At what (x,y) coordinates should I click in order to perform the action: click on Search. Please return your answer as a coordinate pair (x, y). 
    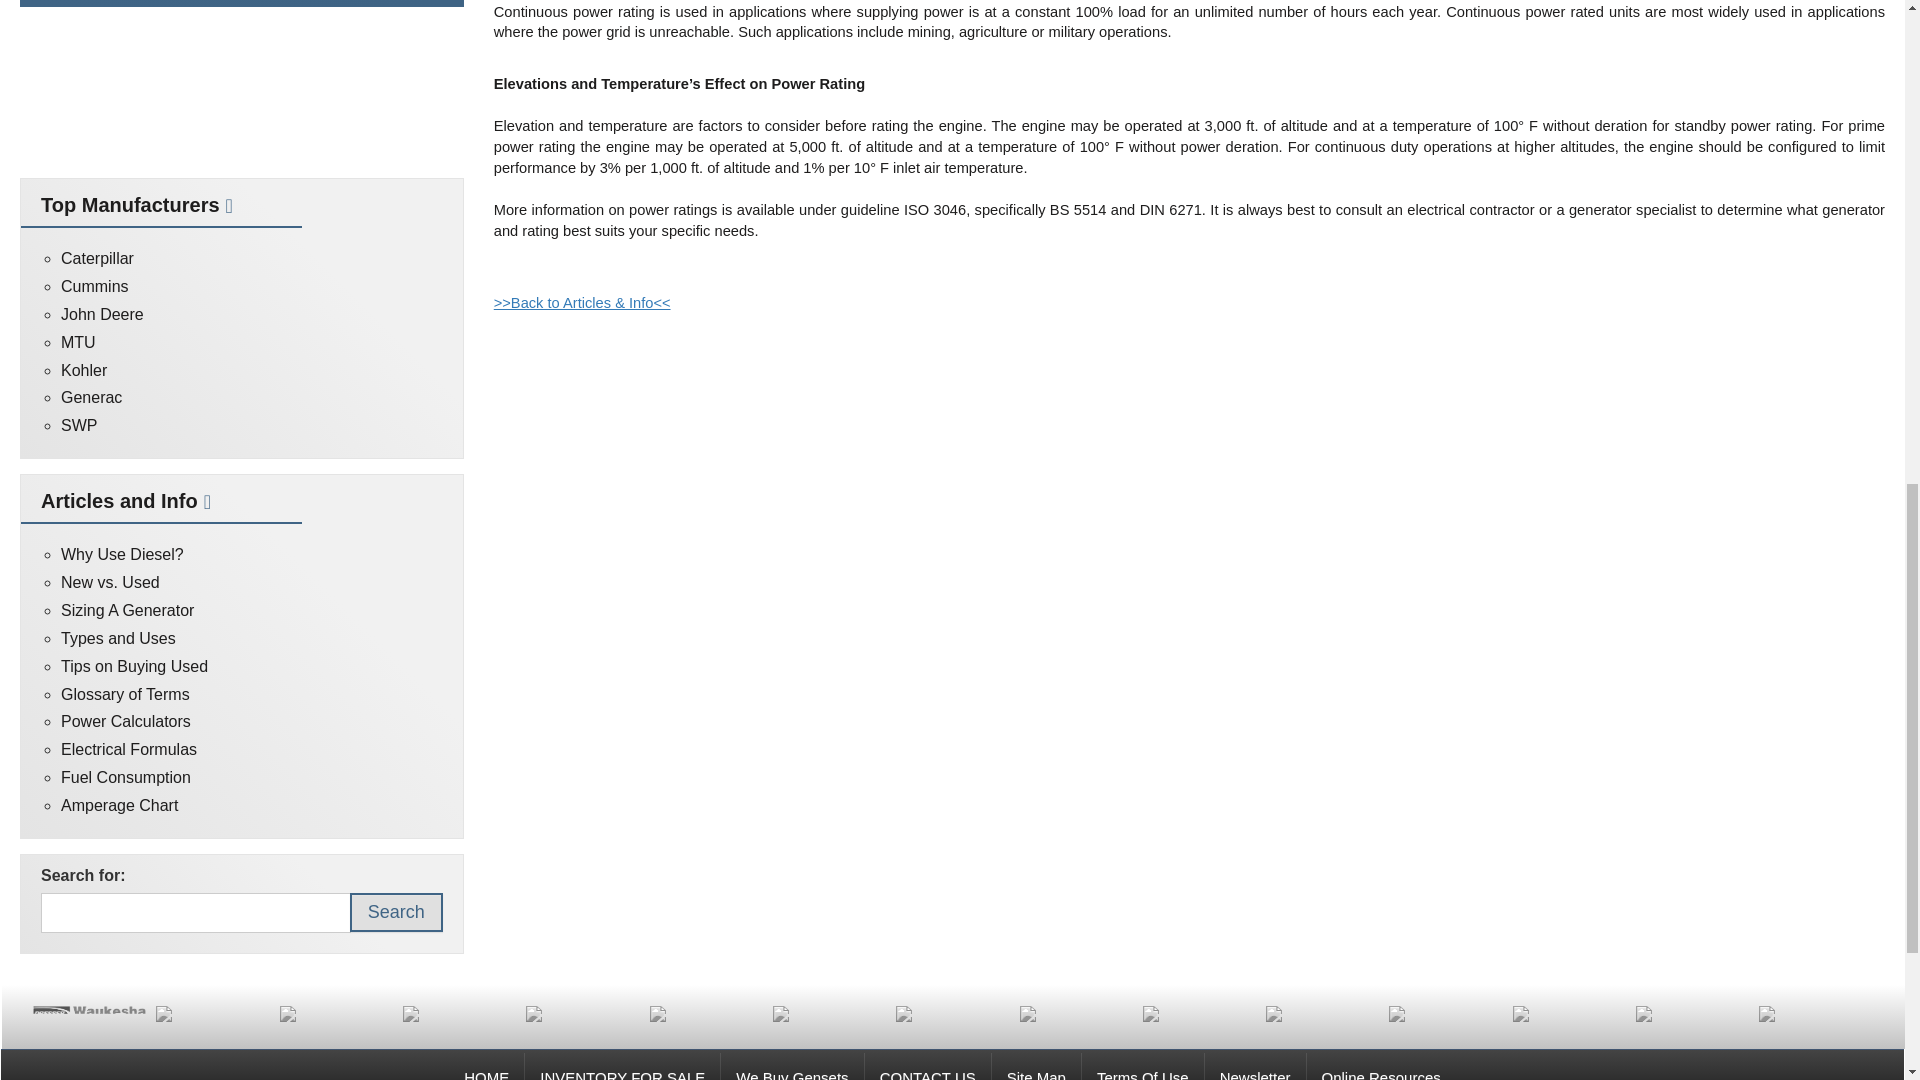
    Looking at the image, I should click on (396, 913).